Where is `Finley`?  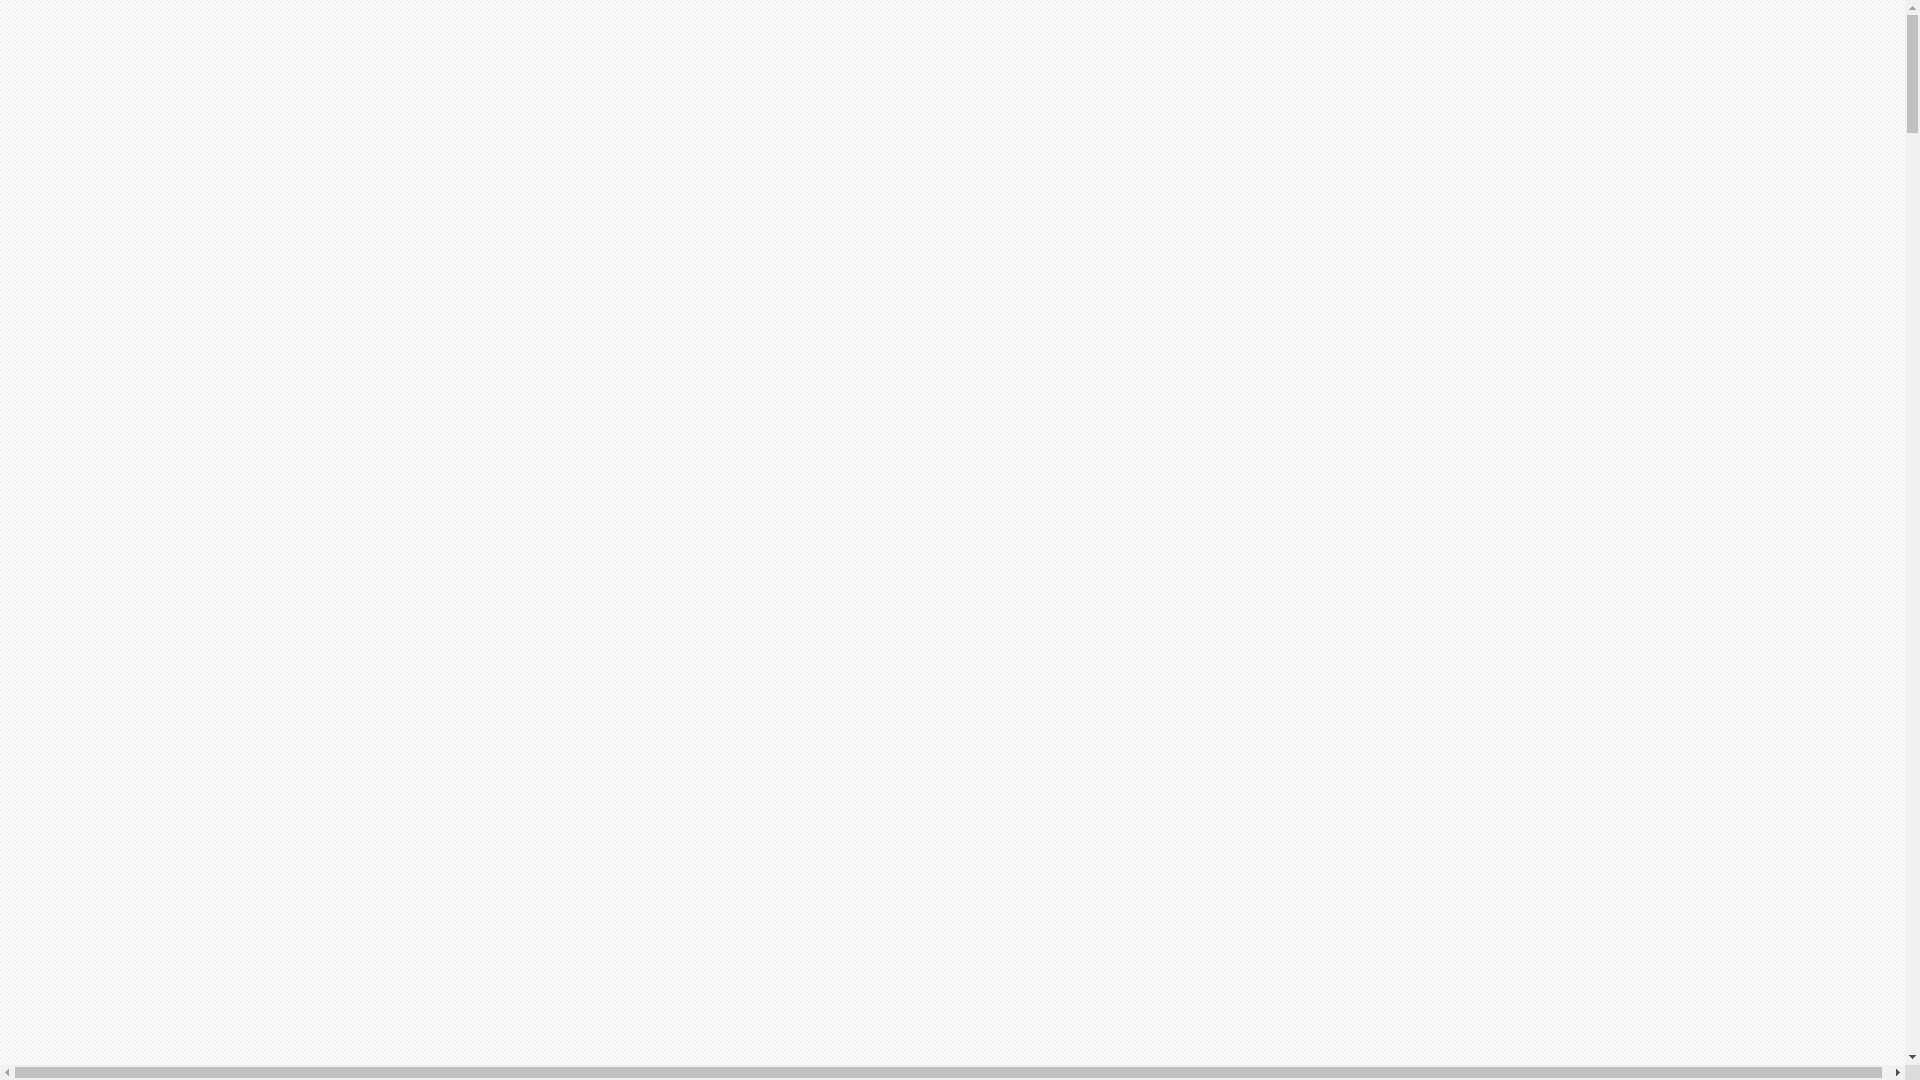
Finley is located at coordinates (108, 304).